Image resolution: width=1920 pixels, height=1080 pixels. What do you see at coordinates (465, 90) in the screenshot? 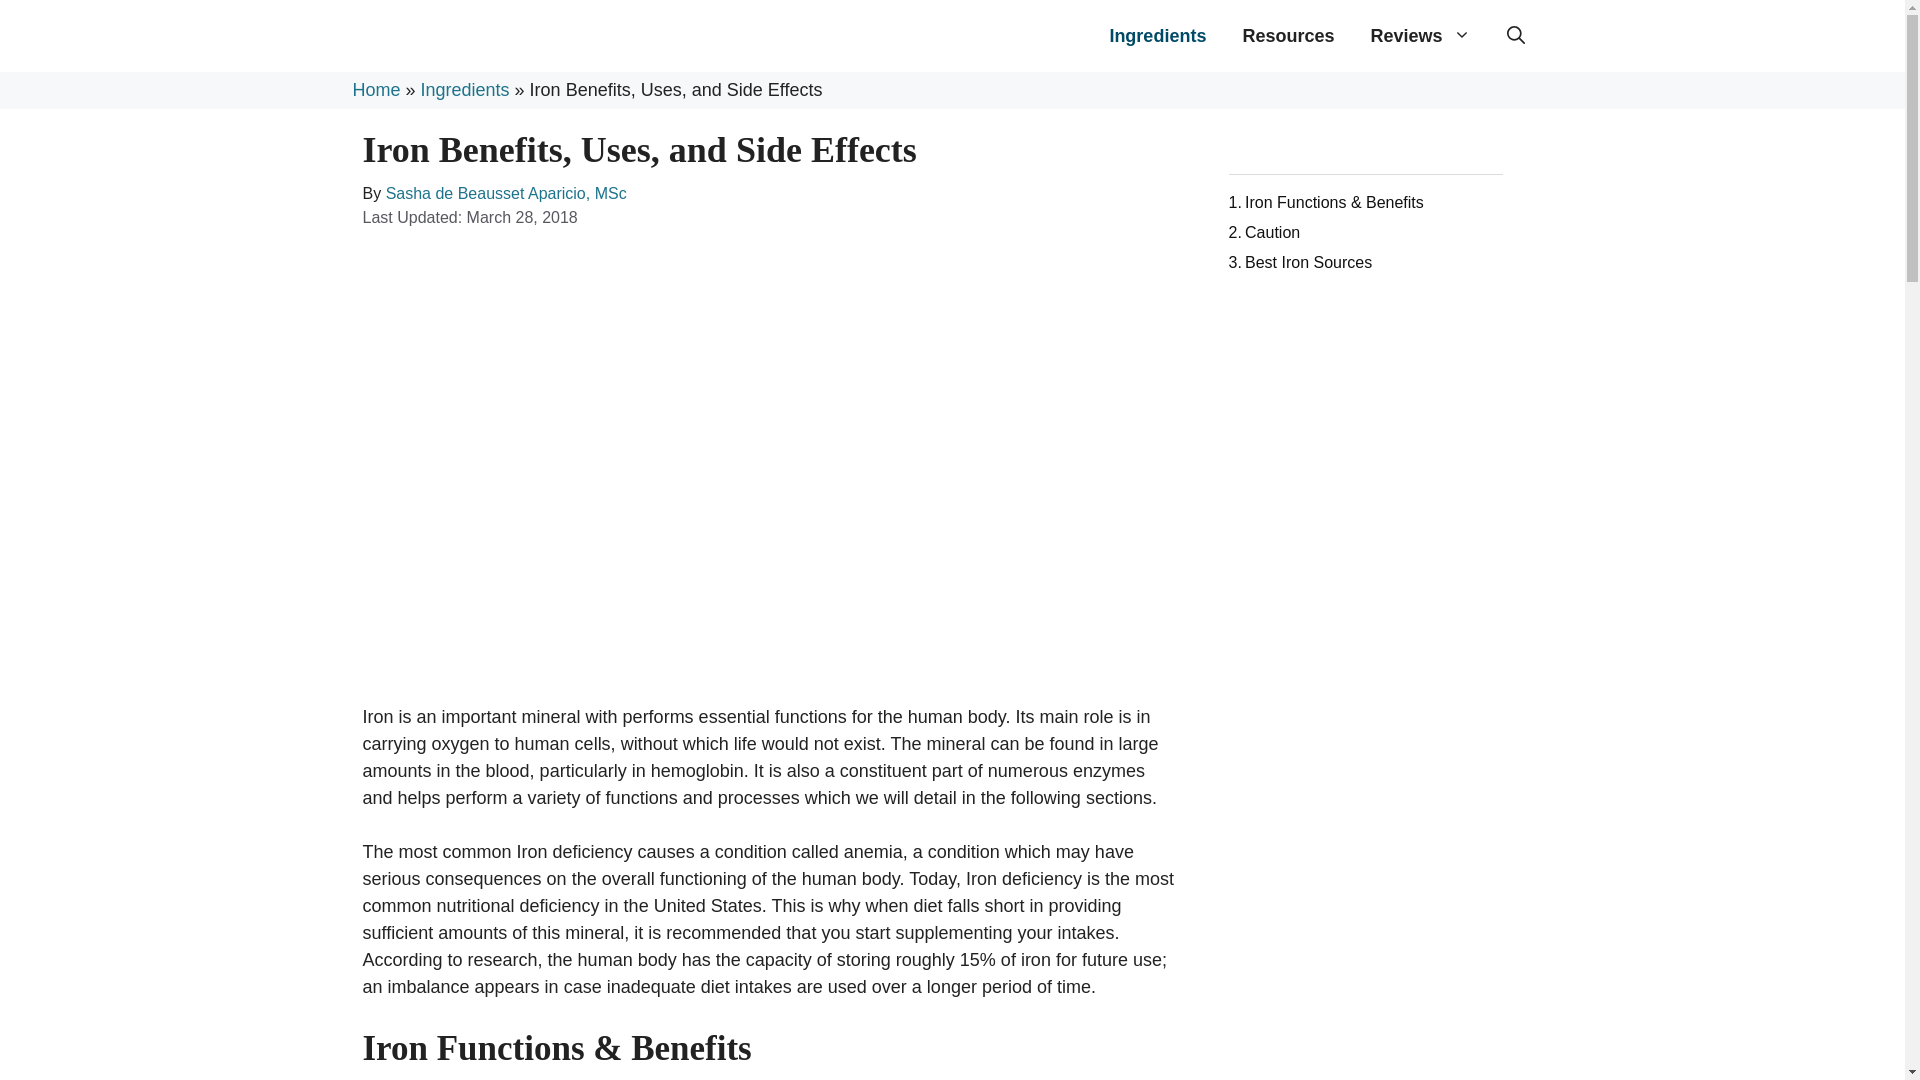
I see `Ingredients` at bounding box center [465, 90].